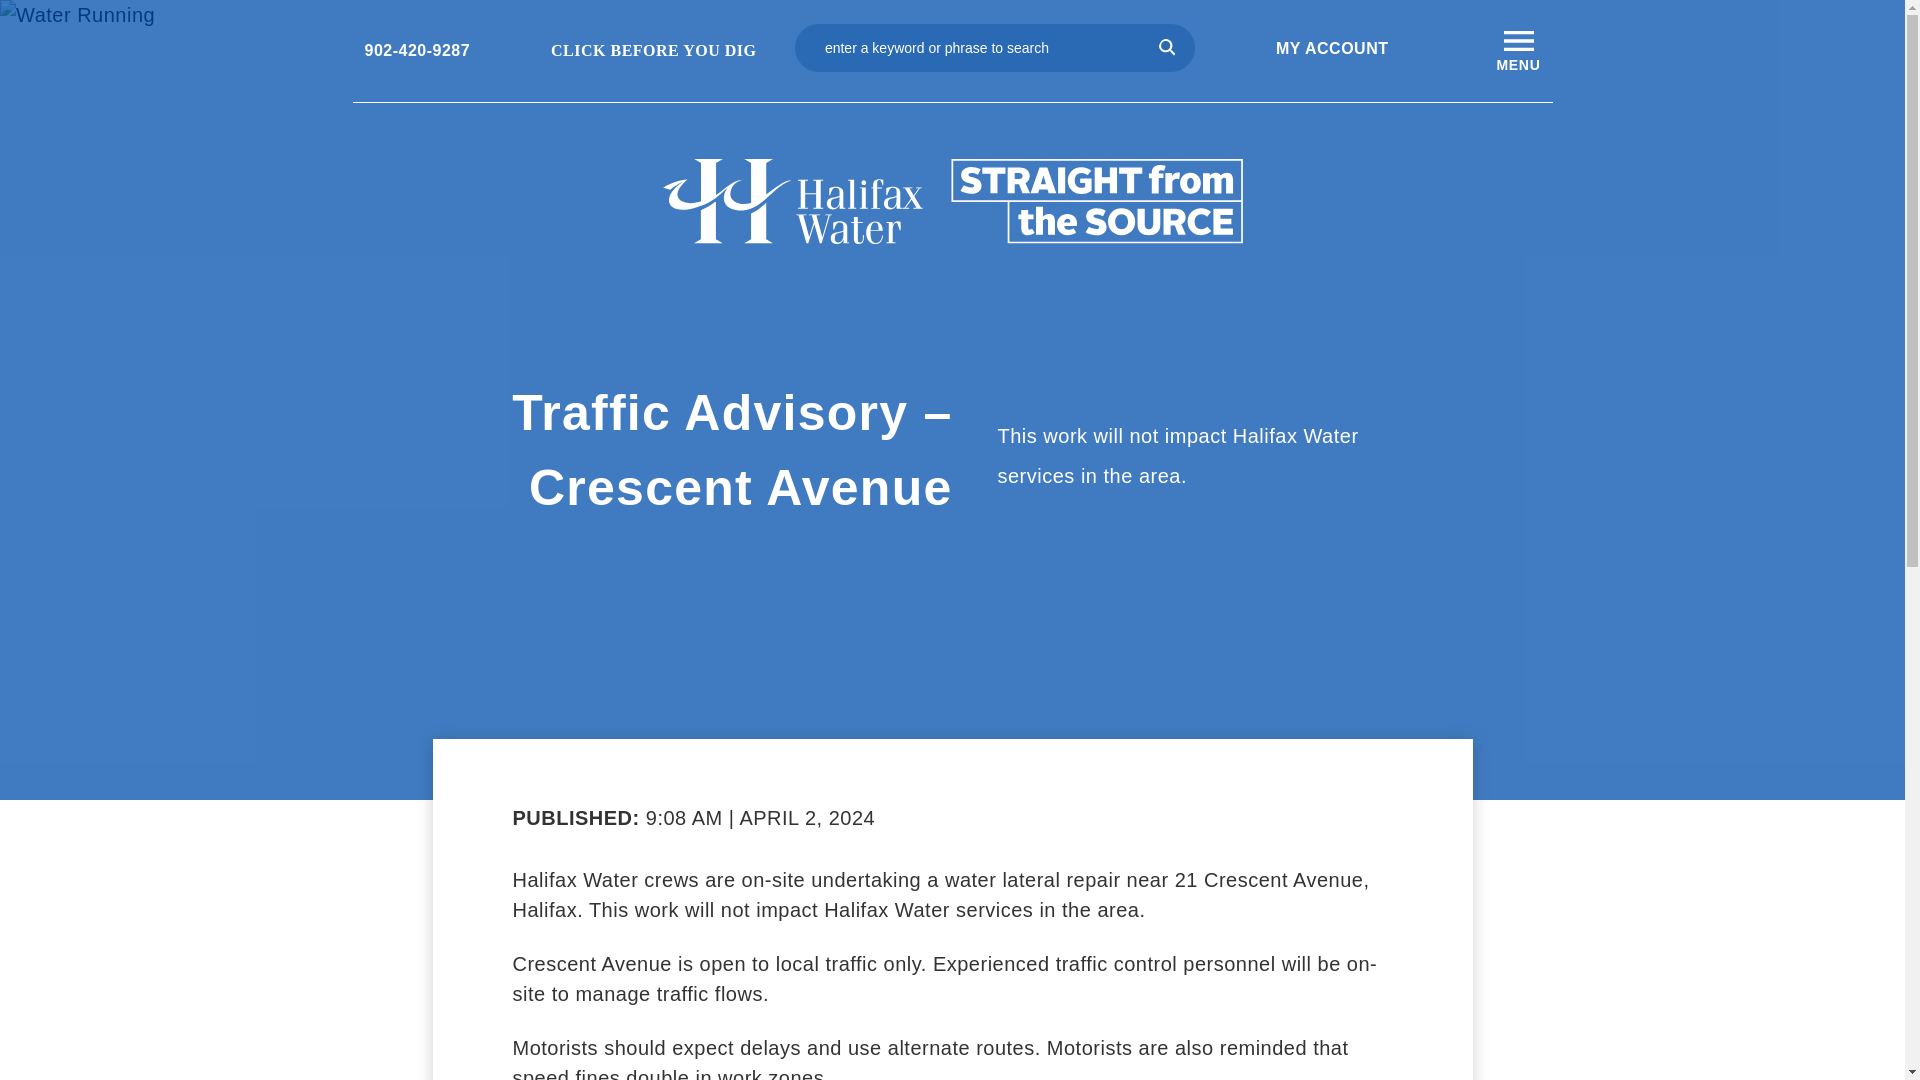 This screenshot has height=1080, width=1920. I want to click on Mobile Main navigation, so click(1517, 40).